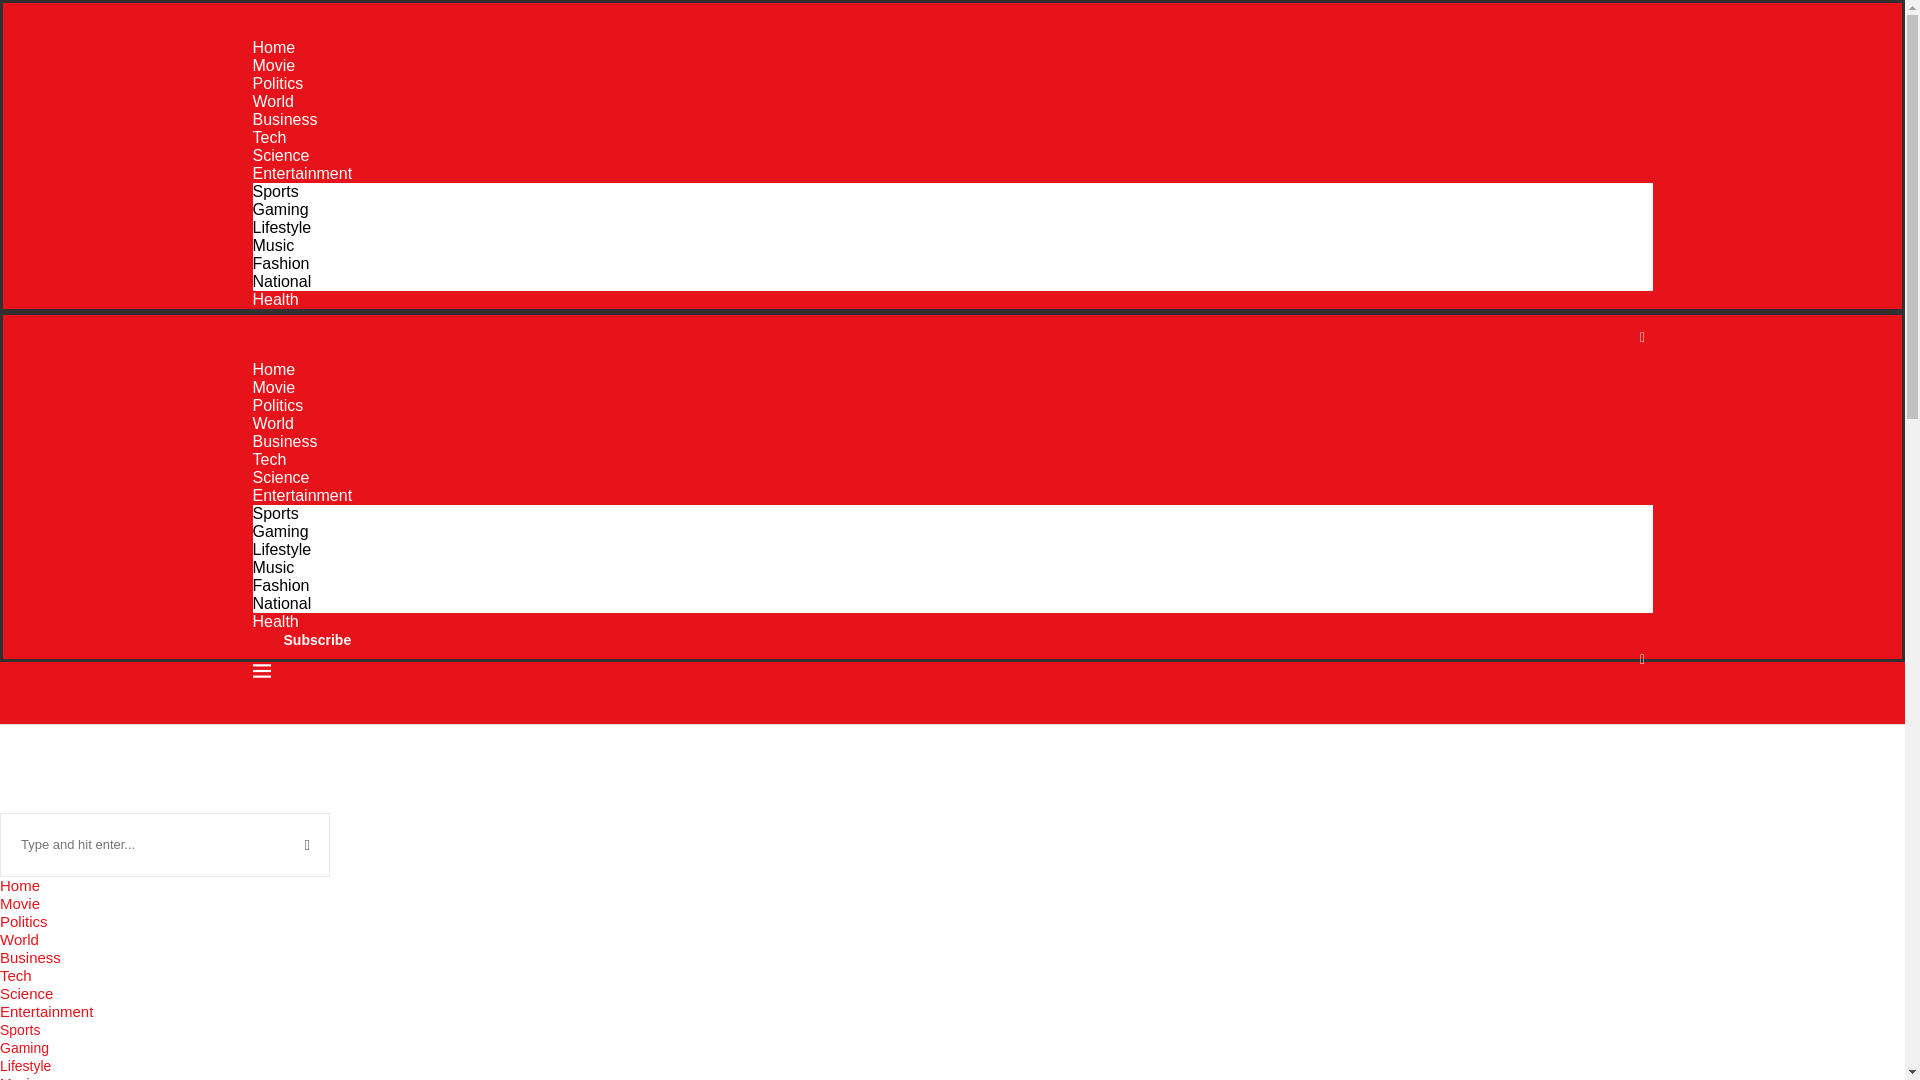 This screenshot has height=1080, width=1920. What do you see at coordinates (281, 604) in the screenshot?
I see `National` at bounding box center [281, 604].